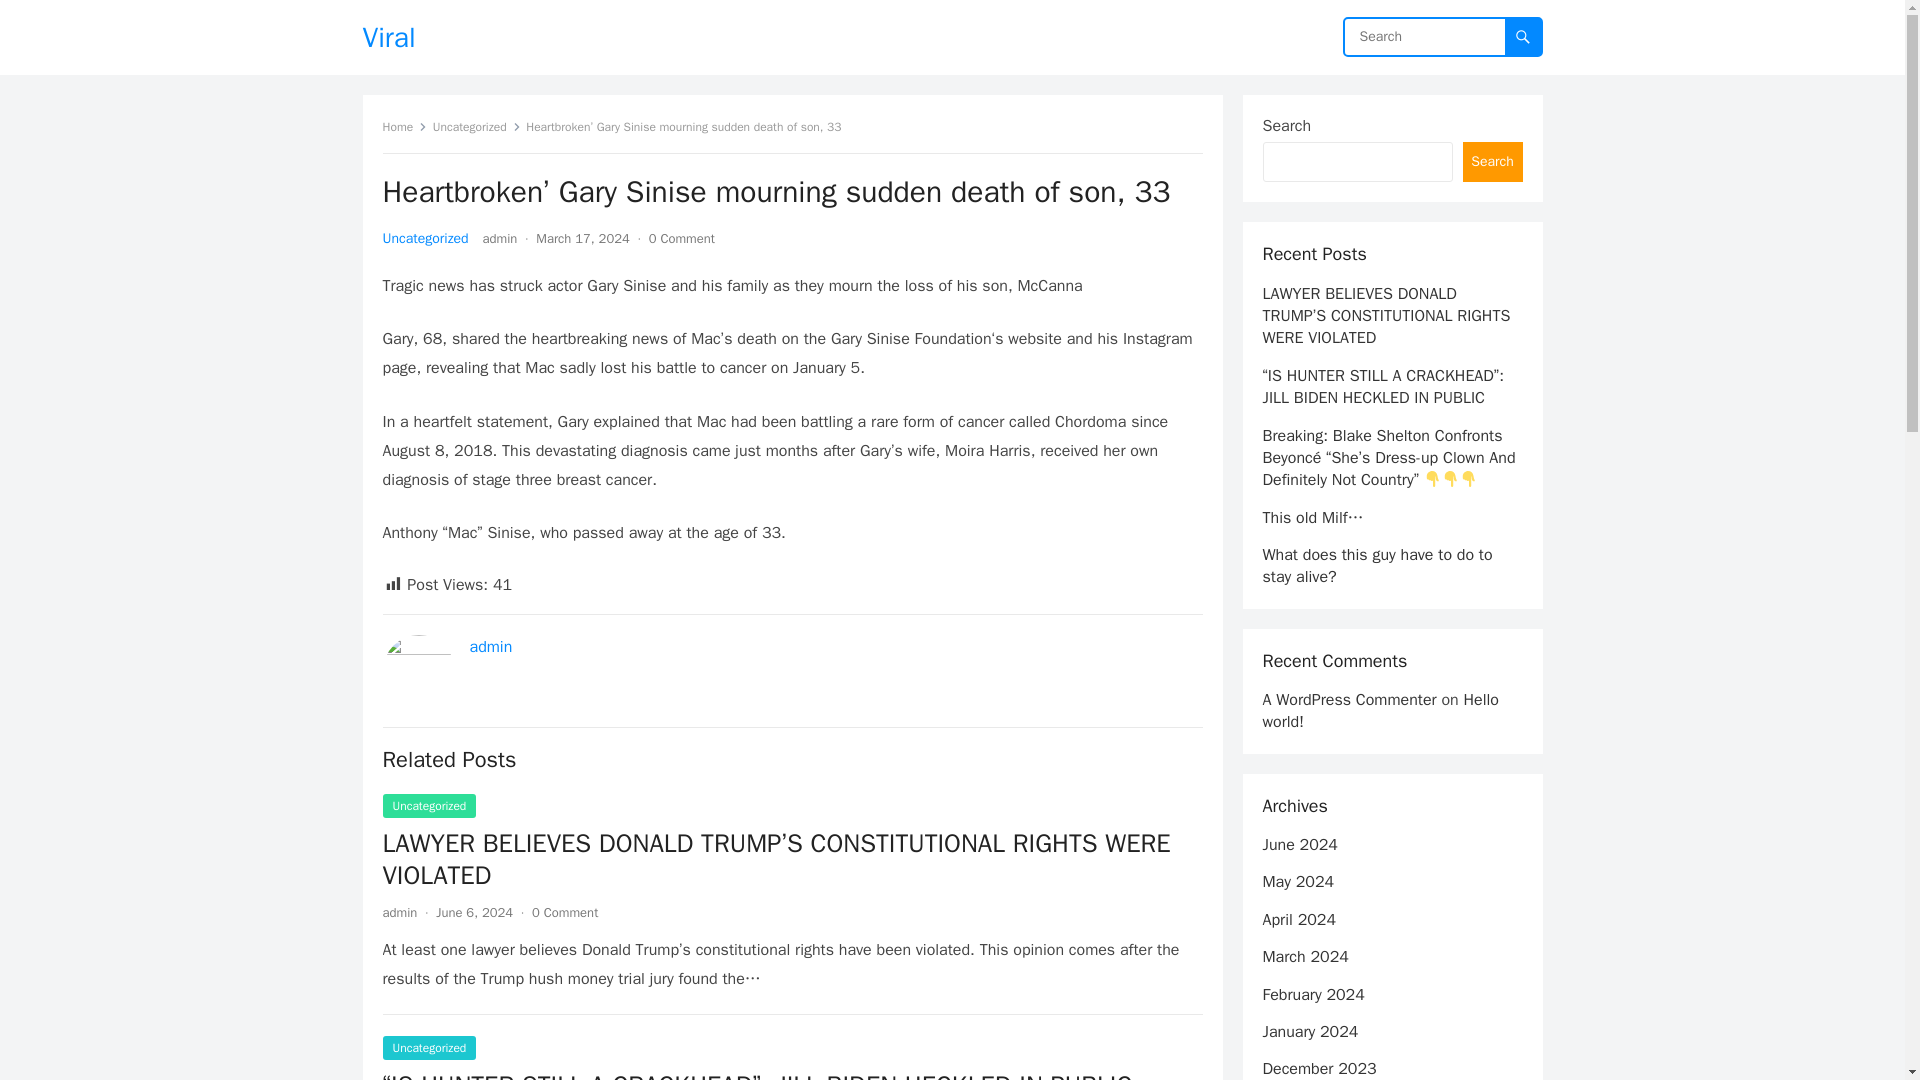  What do you see at coordinates (681, 238) in the screenshot?
I see `0 Comment` at bounding box center [681, 238].